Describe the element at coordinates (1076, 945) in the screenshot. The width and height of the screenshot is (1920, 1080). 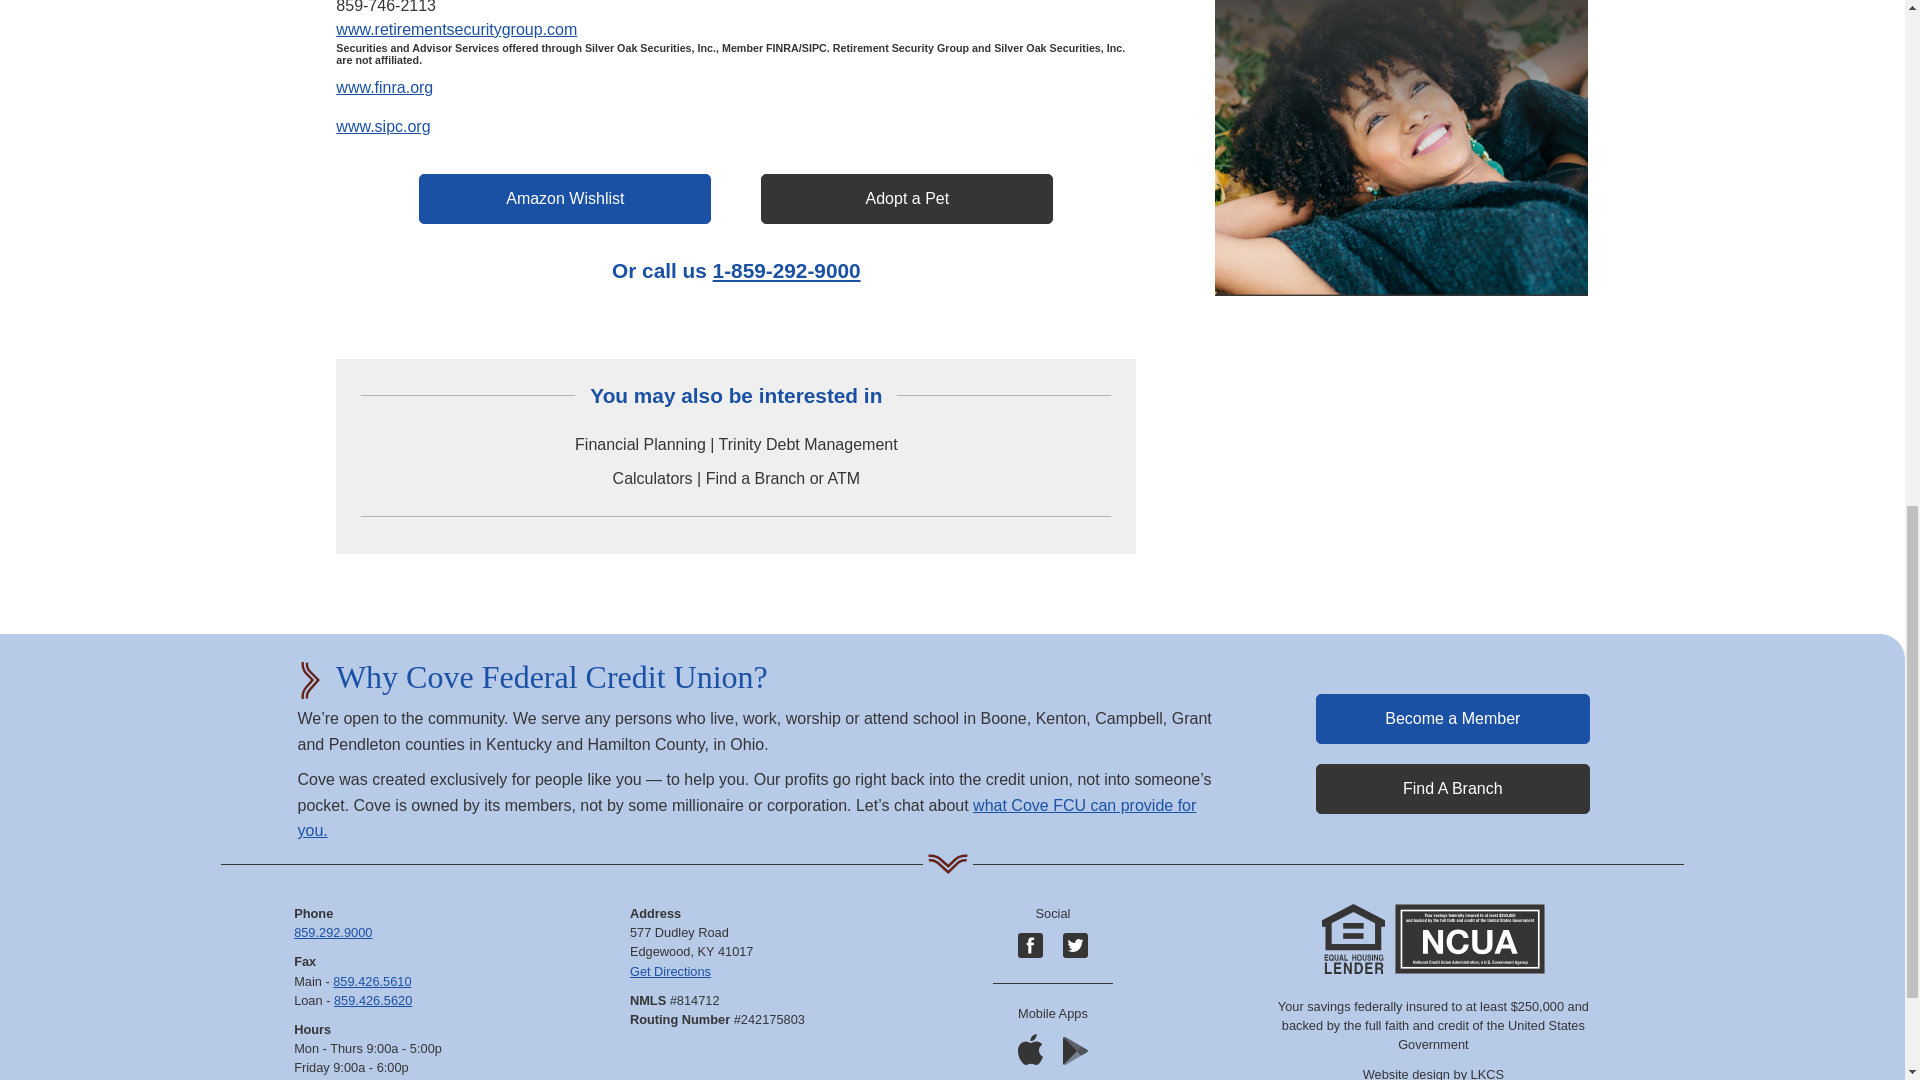
I see `Follow us on twitter` at that location.